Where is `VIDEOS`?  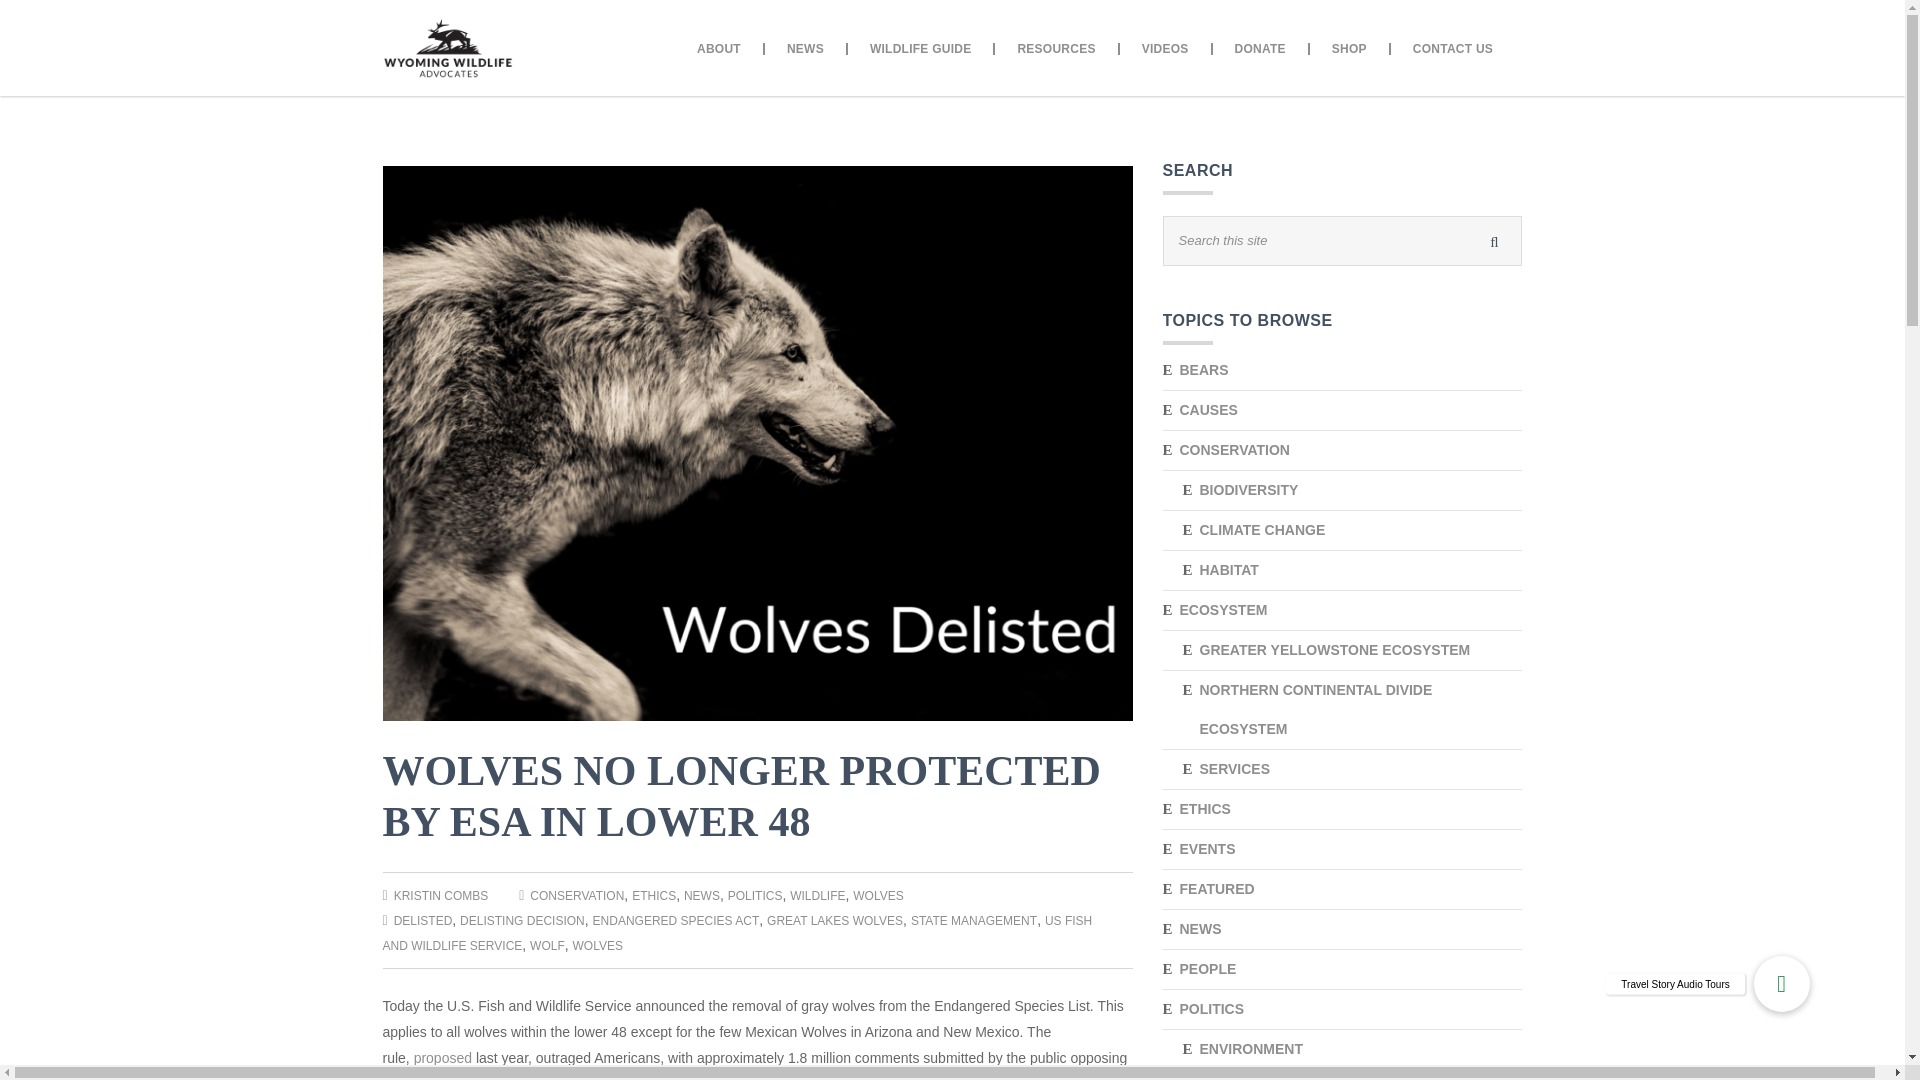
VIDEOS is located at coordinates (1166, 50).